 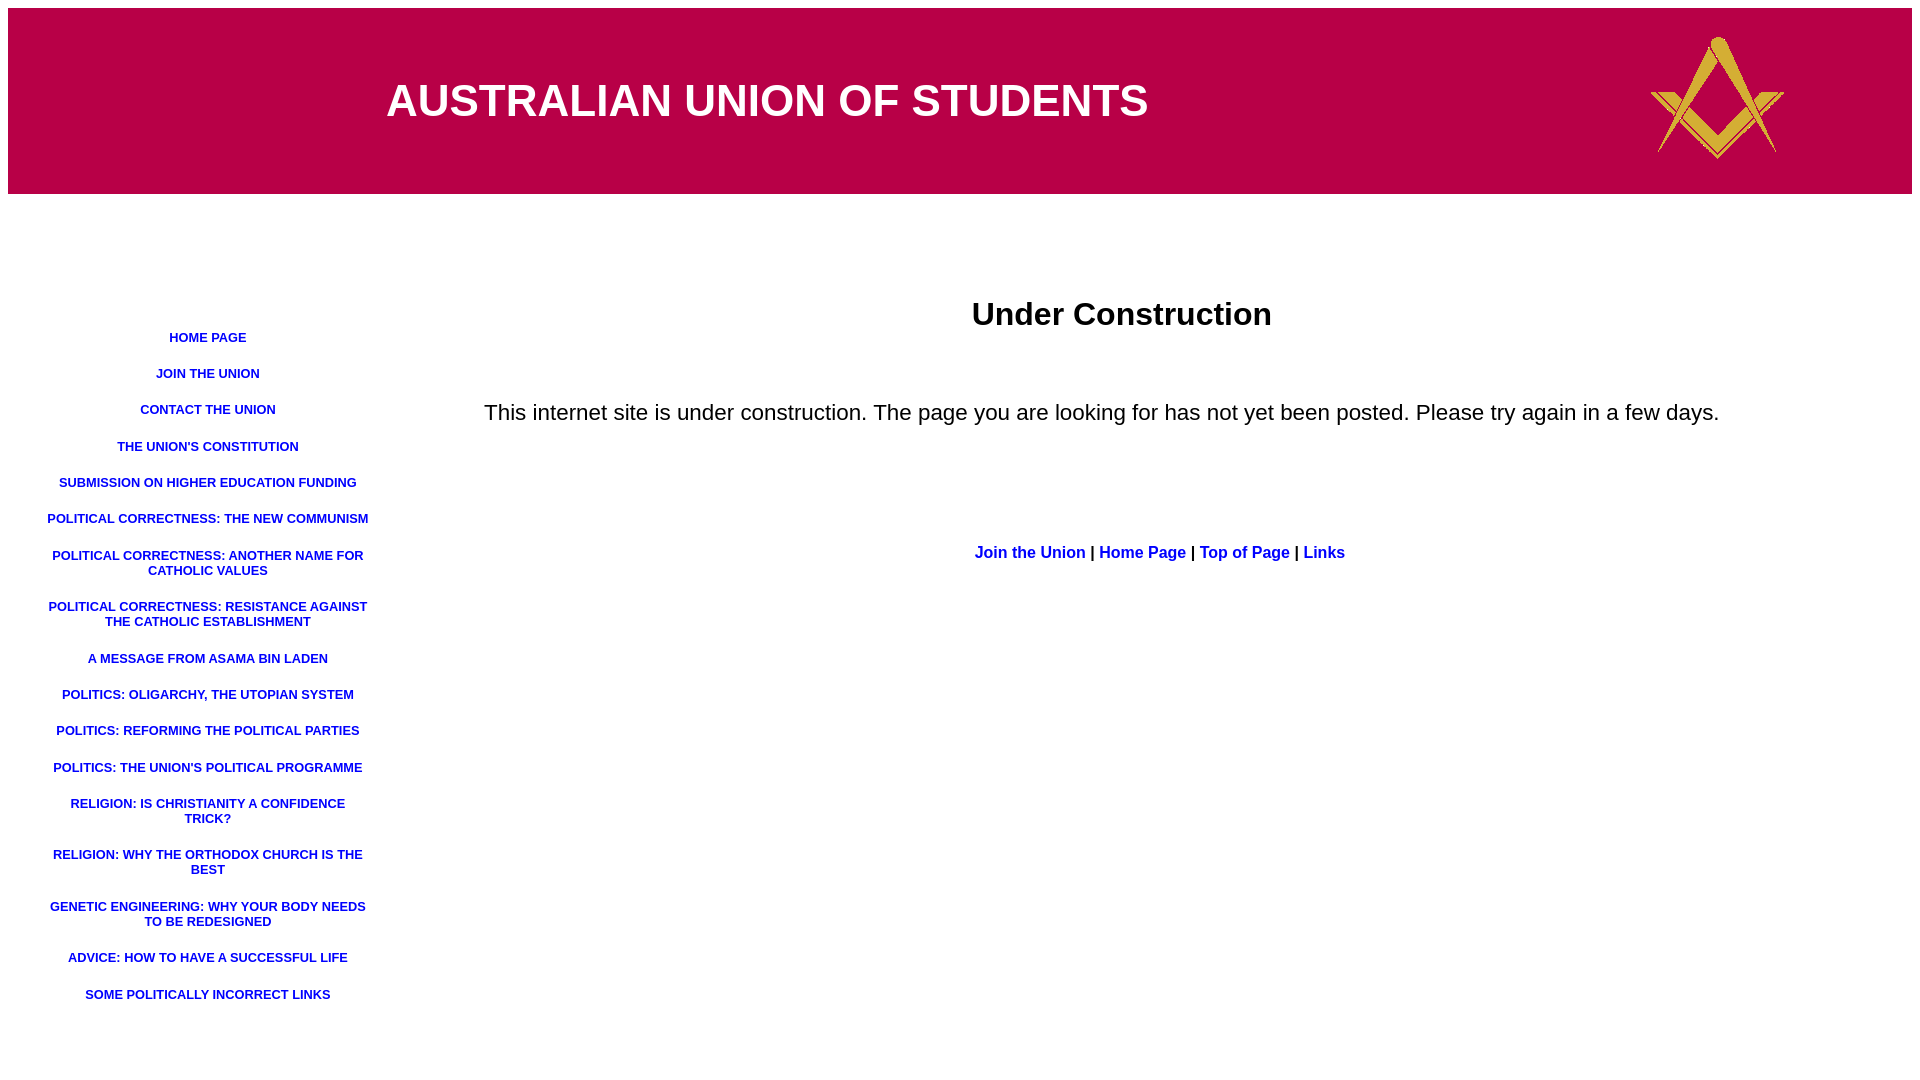 What do you see at coordinates (208, 658) in the screenshot?
I see `A MESSAGE FROM ASAMA BIN LADEN` at bounding box center [208, 658].